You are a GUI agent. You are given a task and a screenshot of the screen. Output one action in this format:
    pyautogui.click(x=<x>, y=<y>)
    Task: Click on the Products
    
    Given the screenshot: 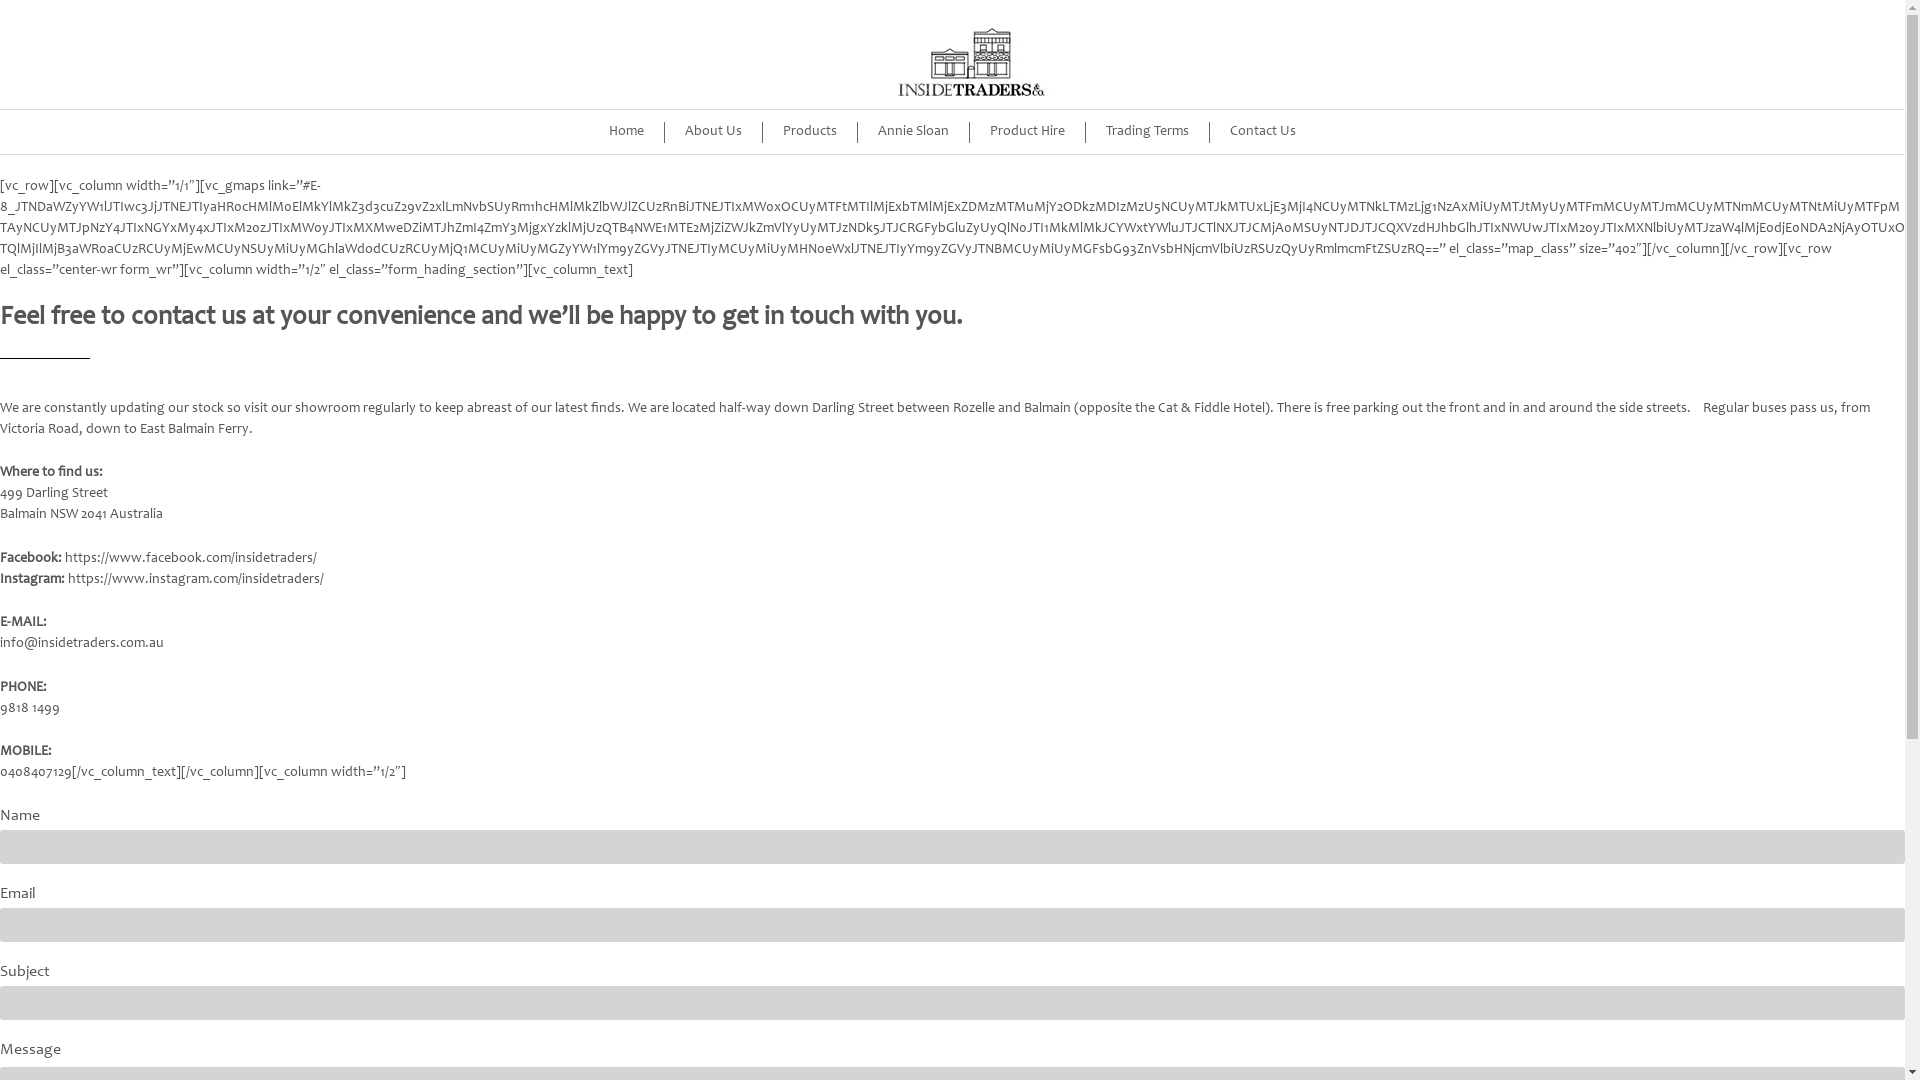 What is the action you would take?
    pyautogui.click(x=810, y=132)
    